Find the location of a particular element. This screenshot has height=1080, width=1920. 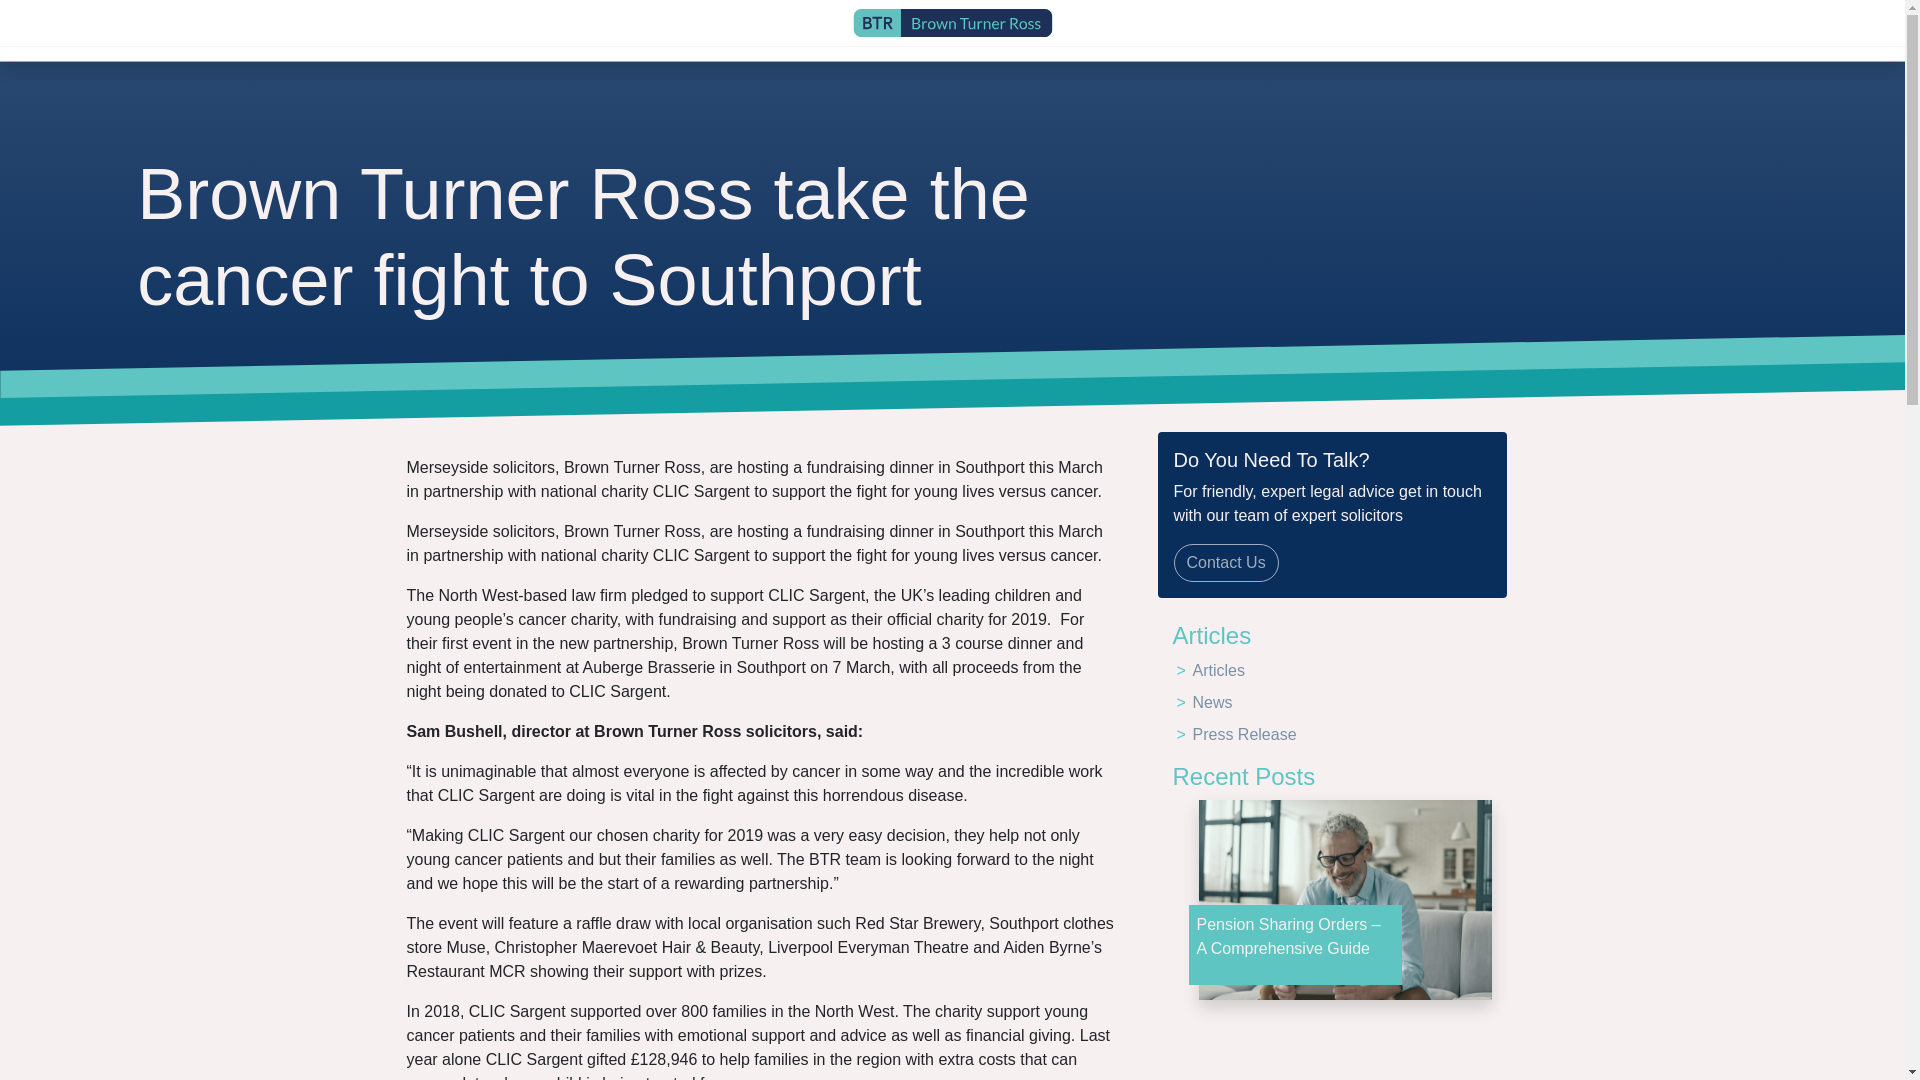

Articles is located at coordinates (1218, 670).